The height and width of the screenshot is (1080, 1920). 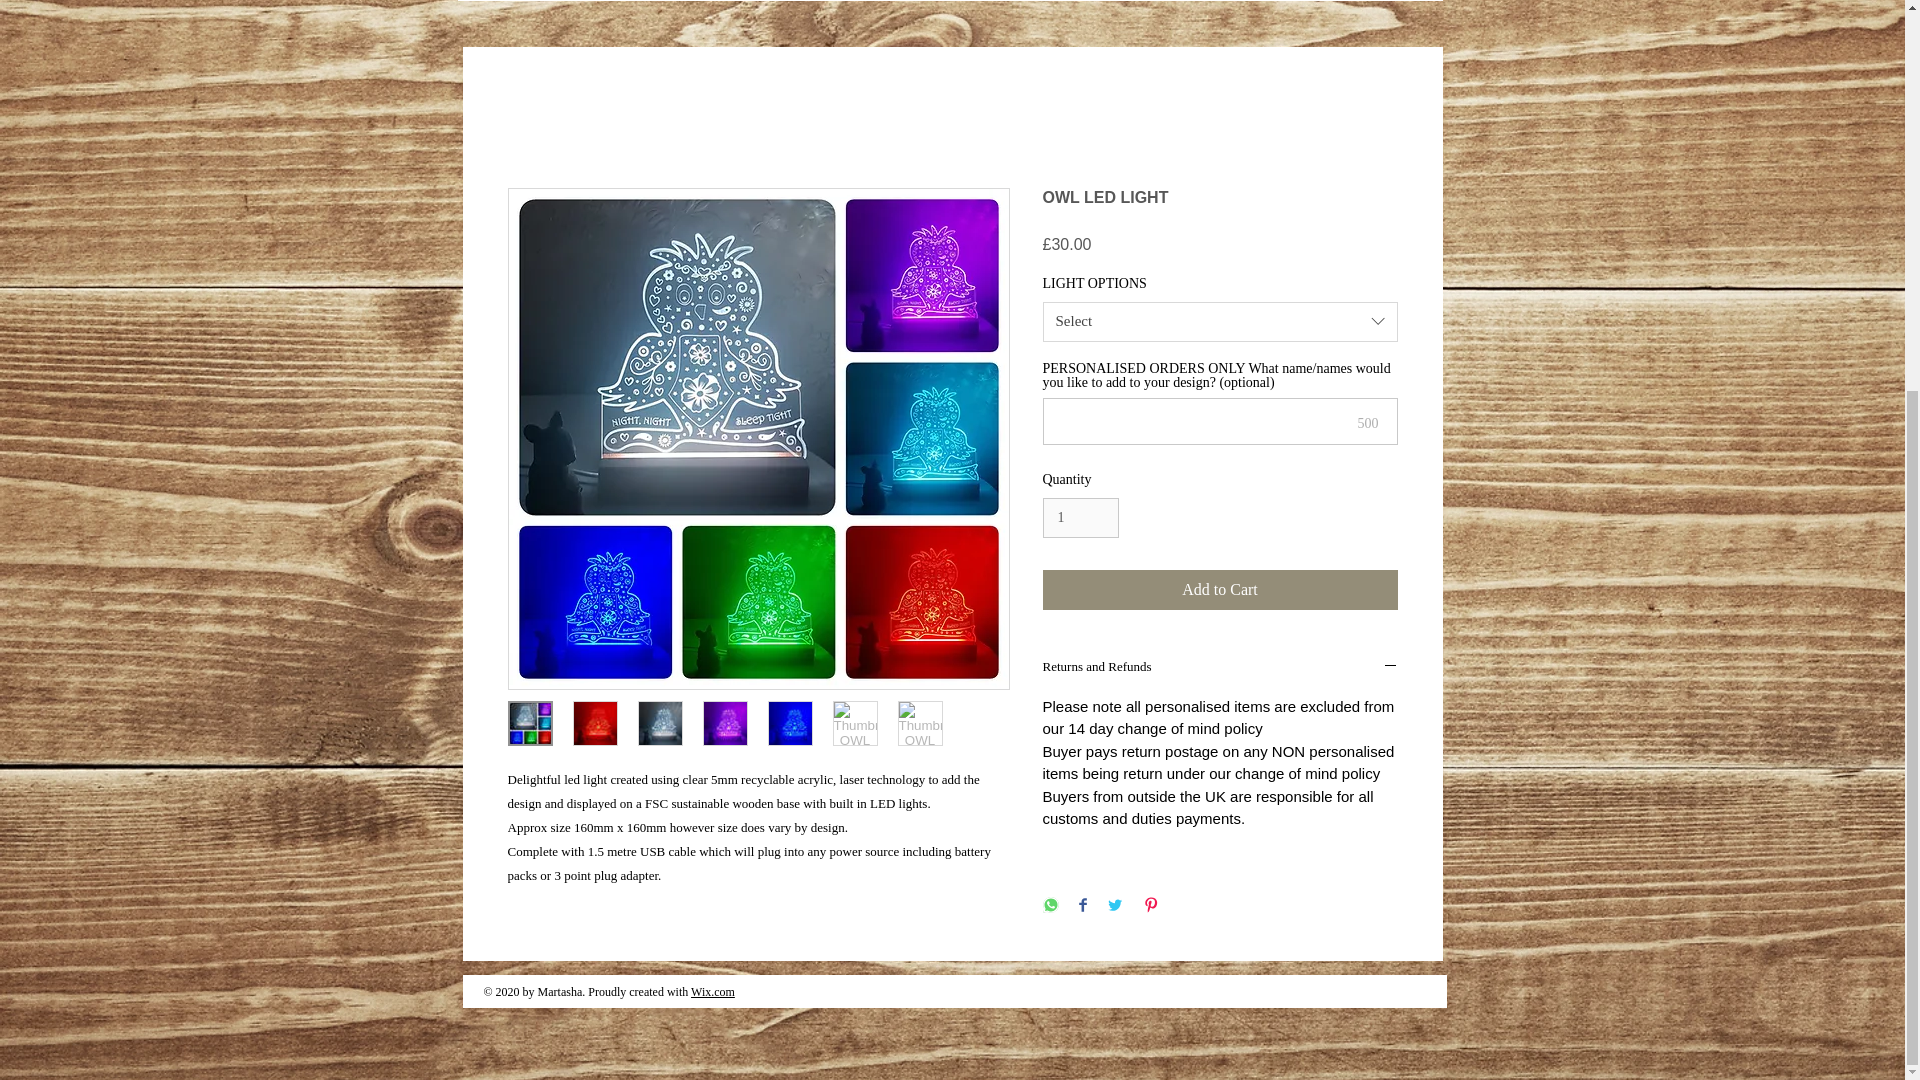 I want to click on Add to Cart, so click(x=1220, y=590).